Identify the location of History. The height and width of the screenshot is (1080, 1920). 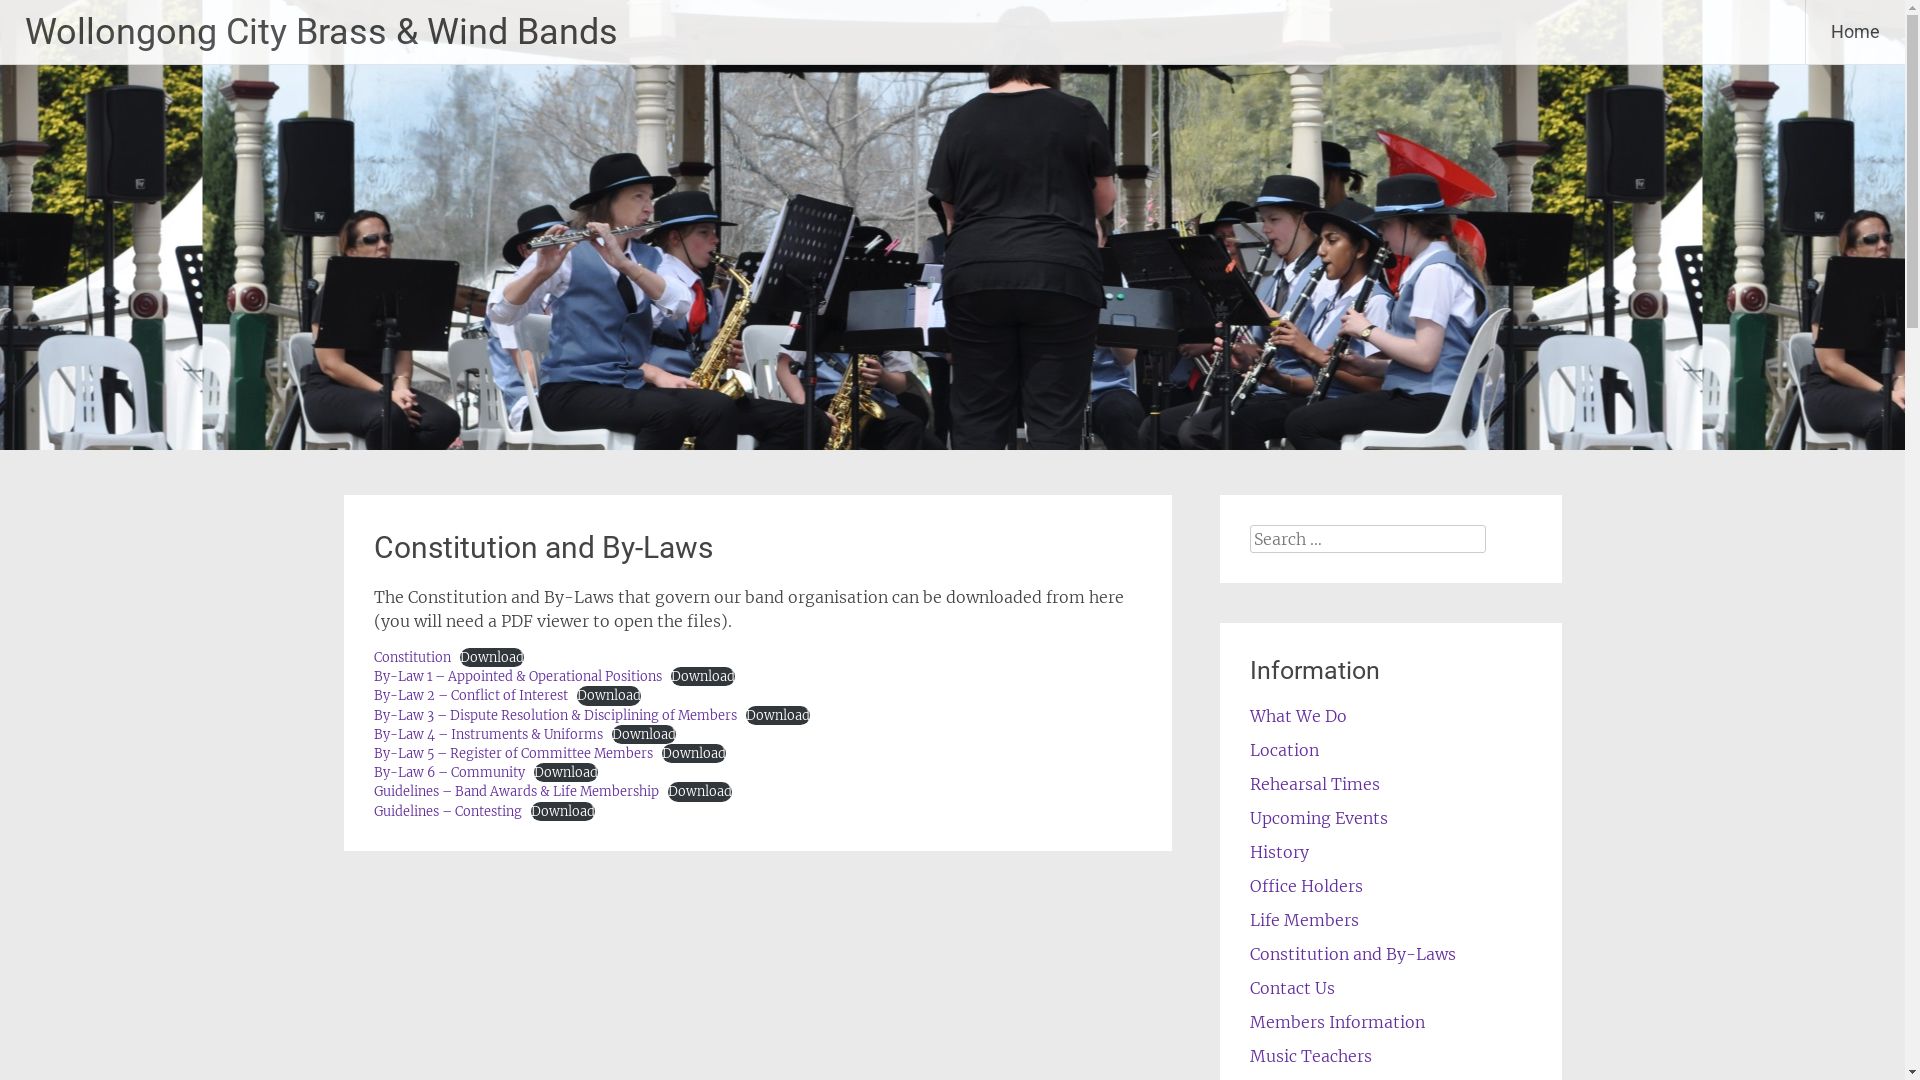
(1280, 852).